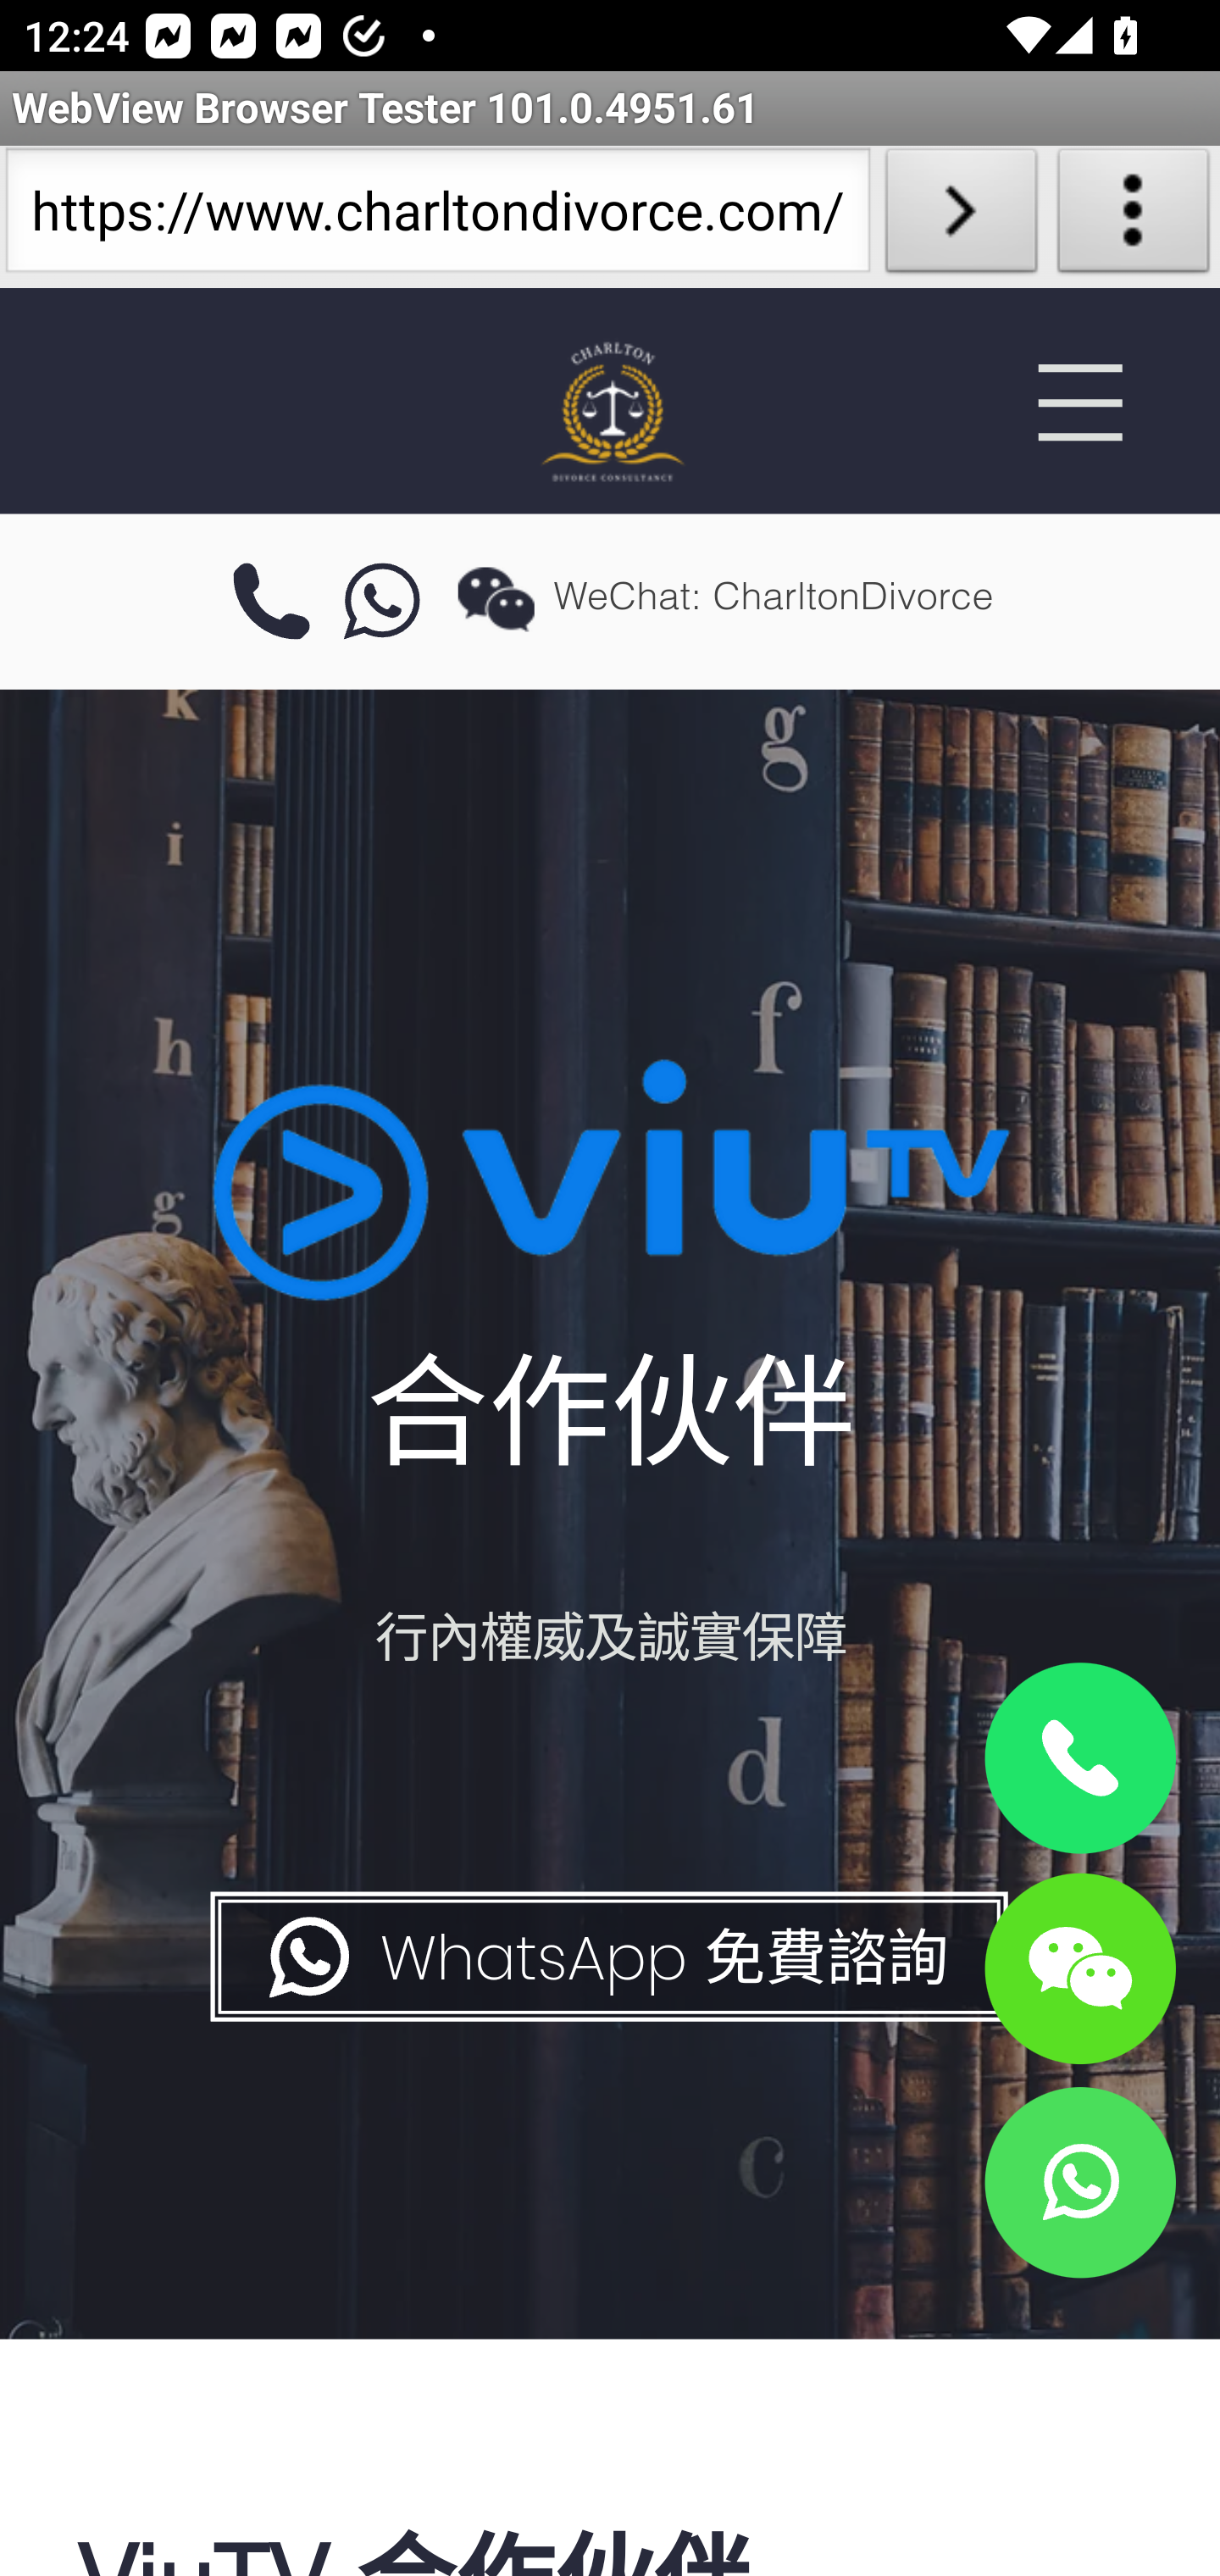 This screenshot has width=1220, height=2576. I want to click on 500x500 沒背景.png, so click(610, 410).